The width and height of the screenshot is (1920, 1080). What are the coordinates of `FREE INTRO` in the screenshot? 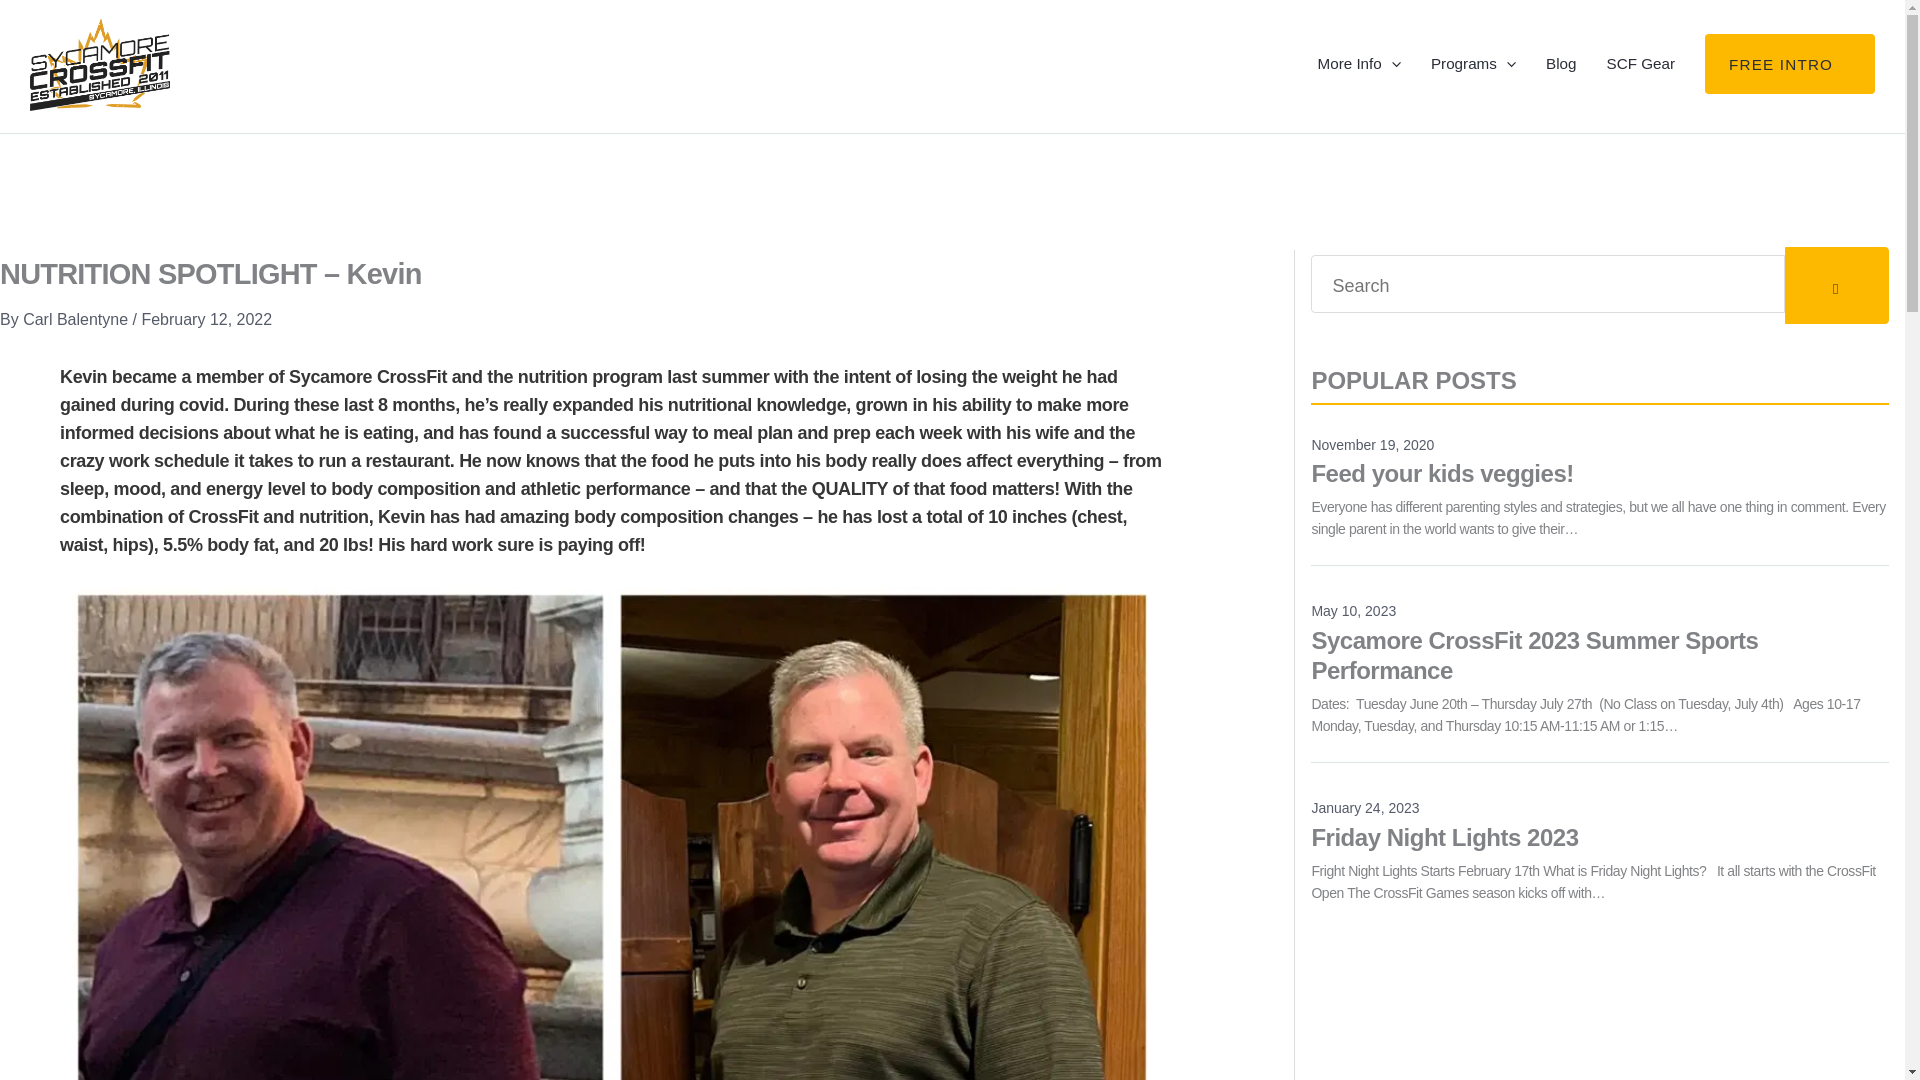 It's located at (1790, 92).